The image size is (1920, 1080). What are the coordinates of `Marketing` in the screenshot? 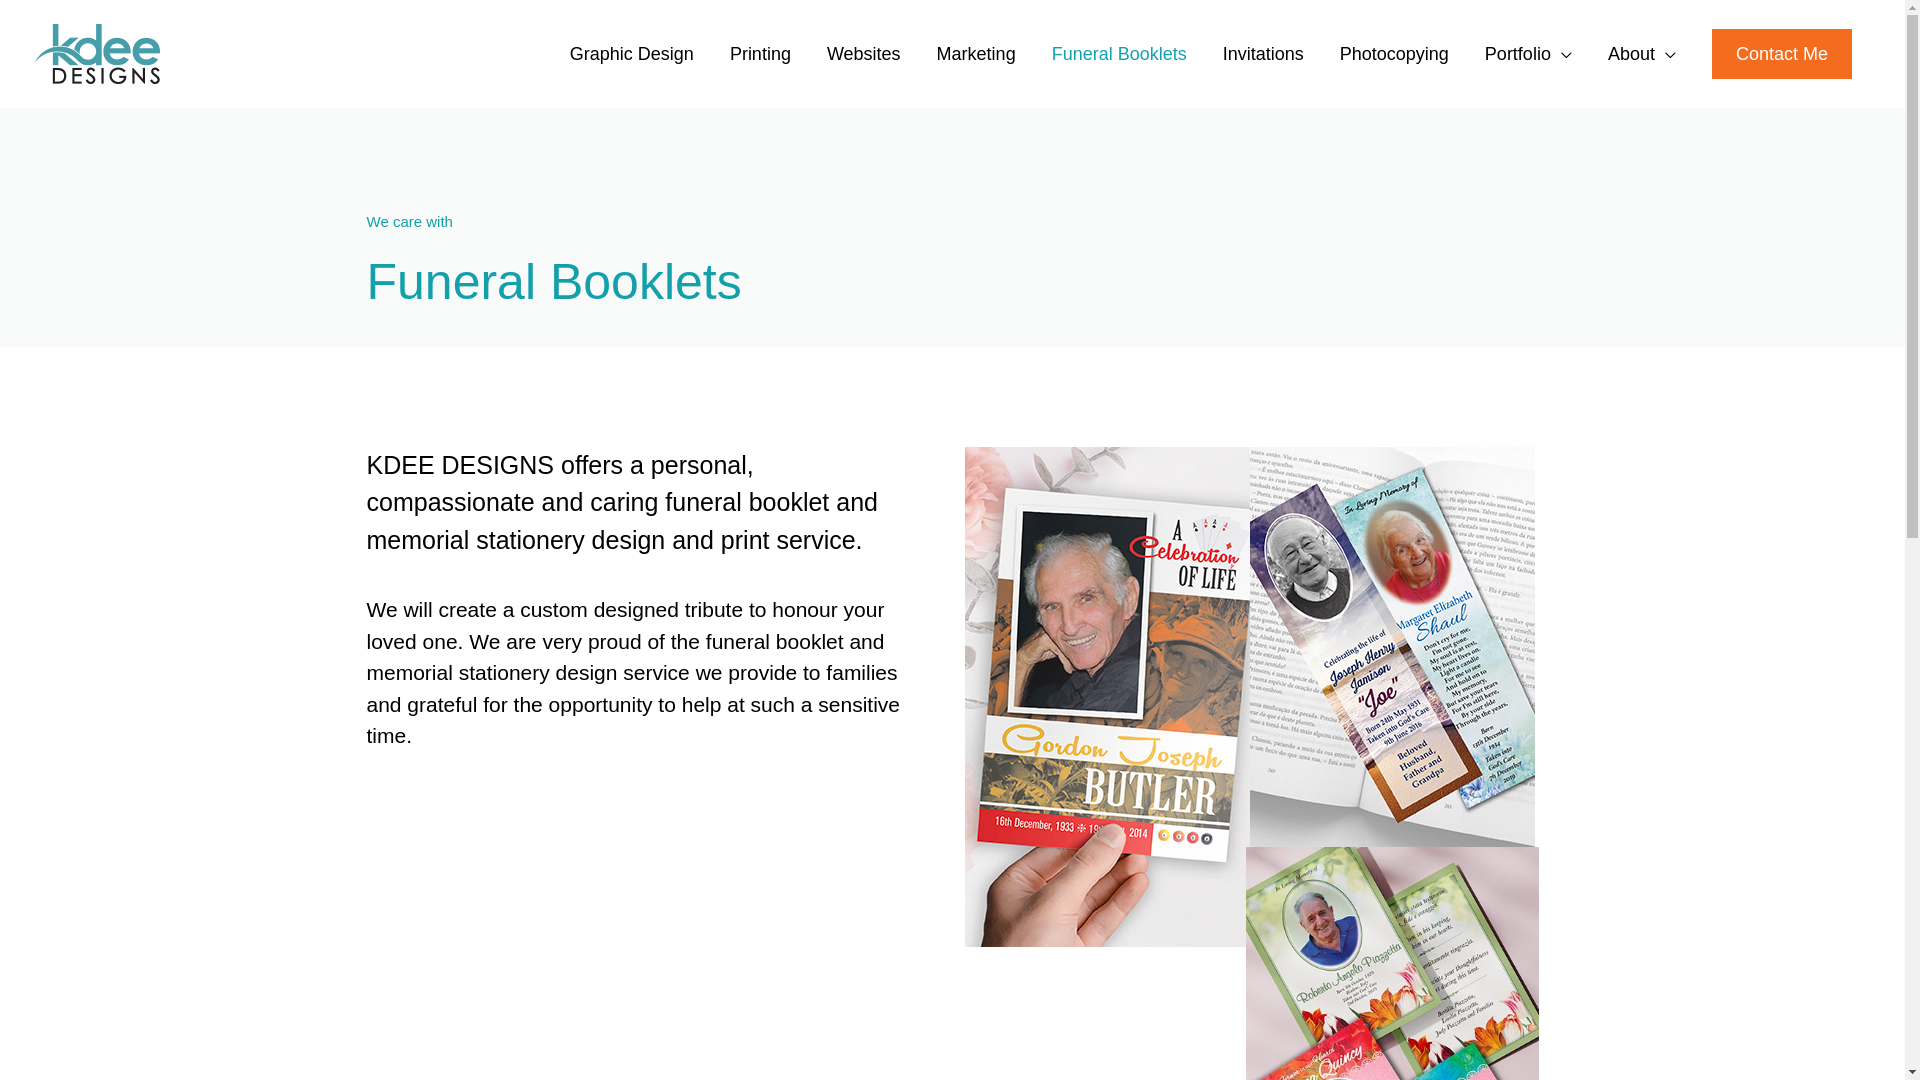 It's located at (976, 54).